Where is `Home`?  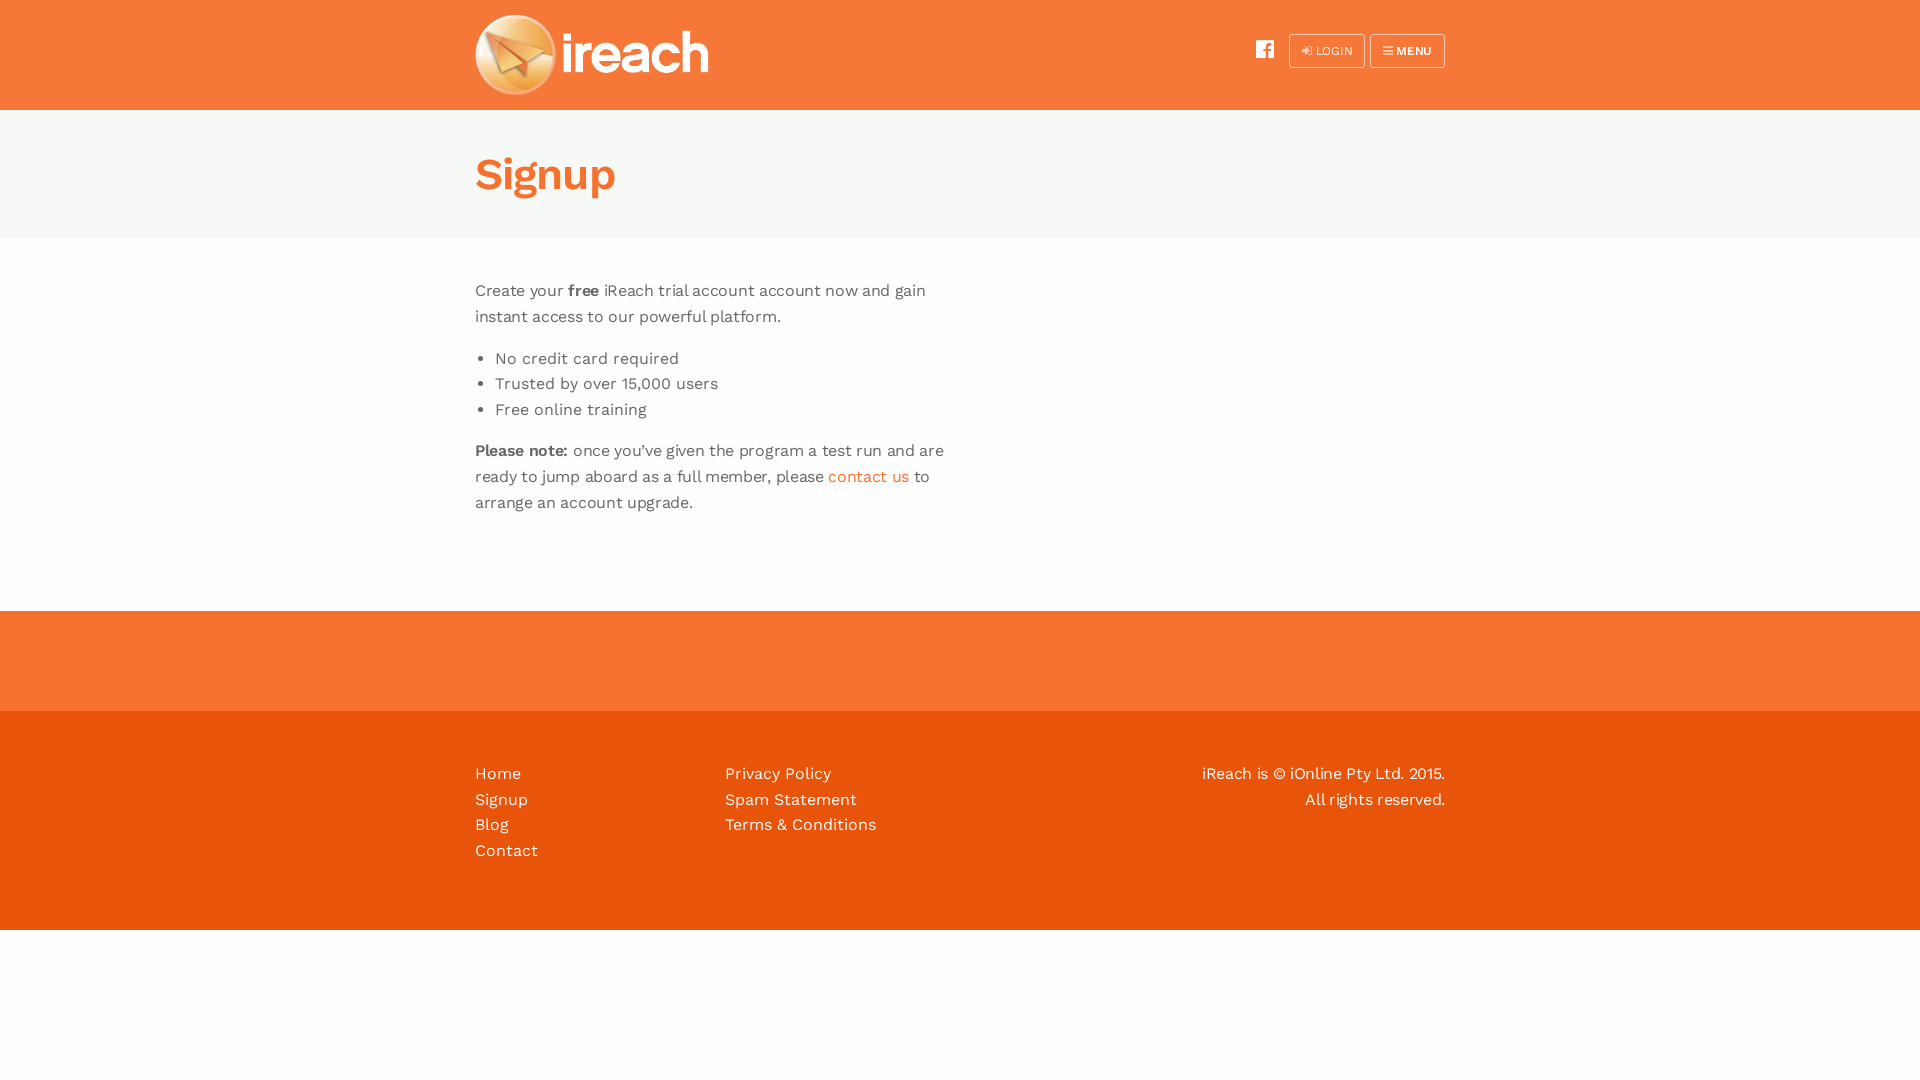
Home is located at coordinates (498, 774).